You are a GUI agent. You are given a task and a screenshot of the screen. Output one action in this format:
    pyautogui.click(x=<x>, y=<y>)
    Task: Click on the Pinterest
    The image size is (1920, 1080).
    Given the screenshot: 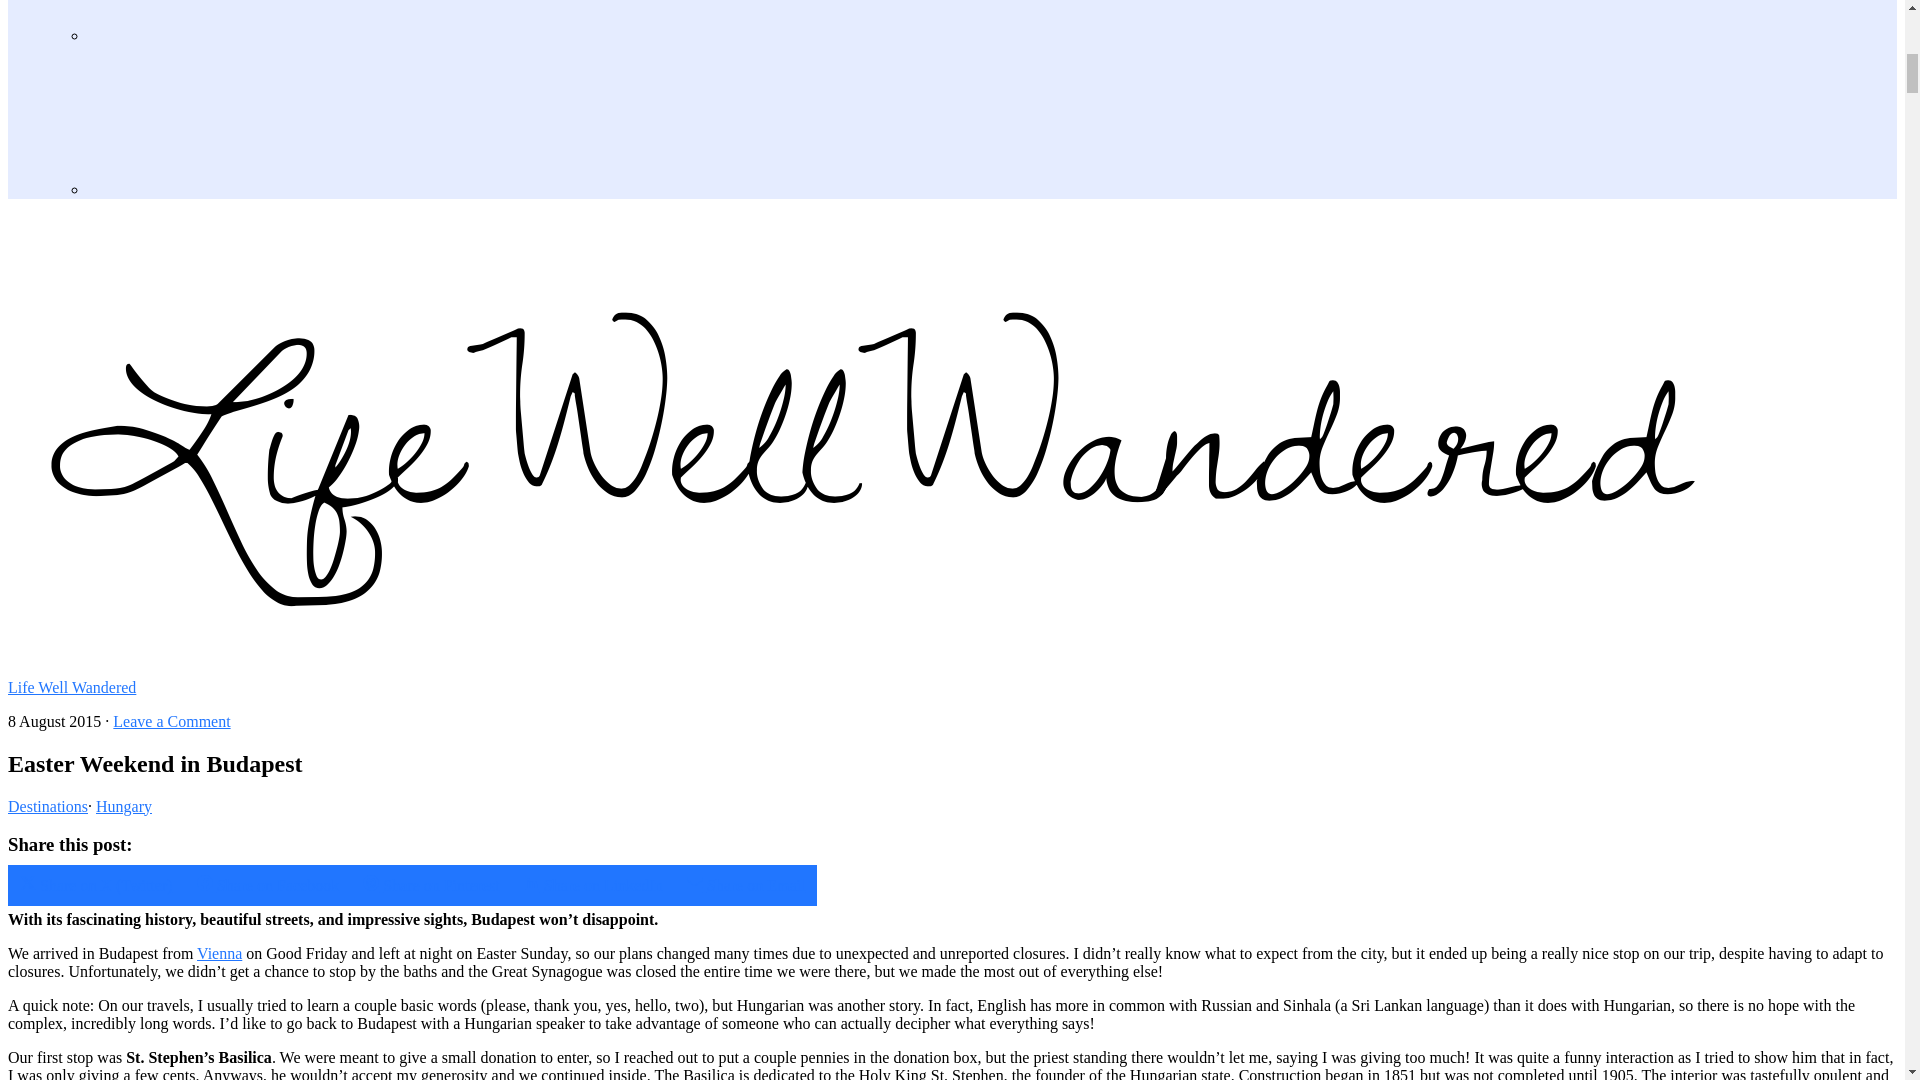 What is the action you would take?
    pyautogui.click(x=244, y=36)
    